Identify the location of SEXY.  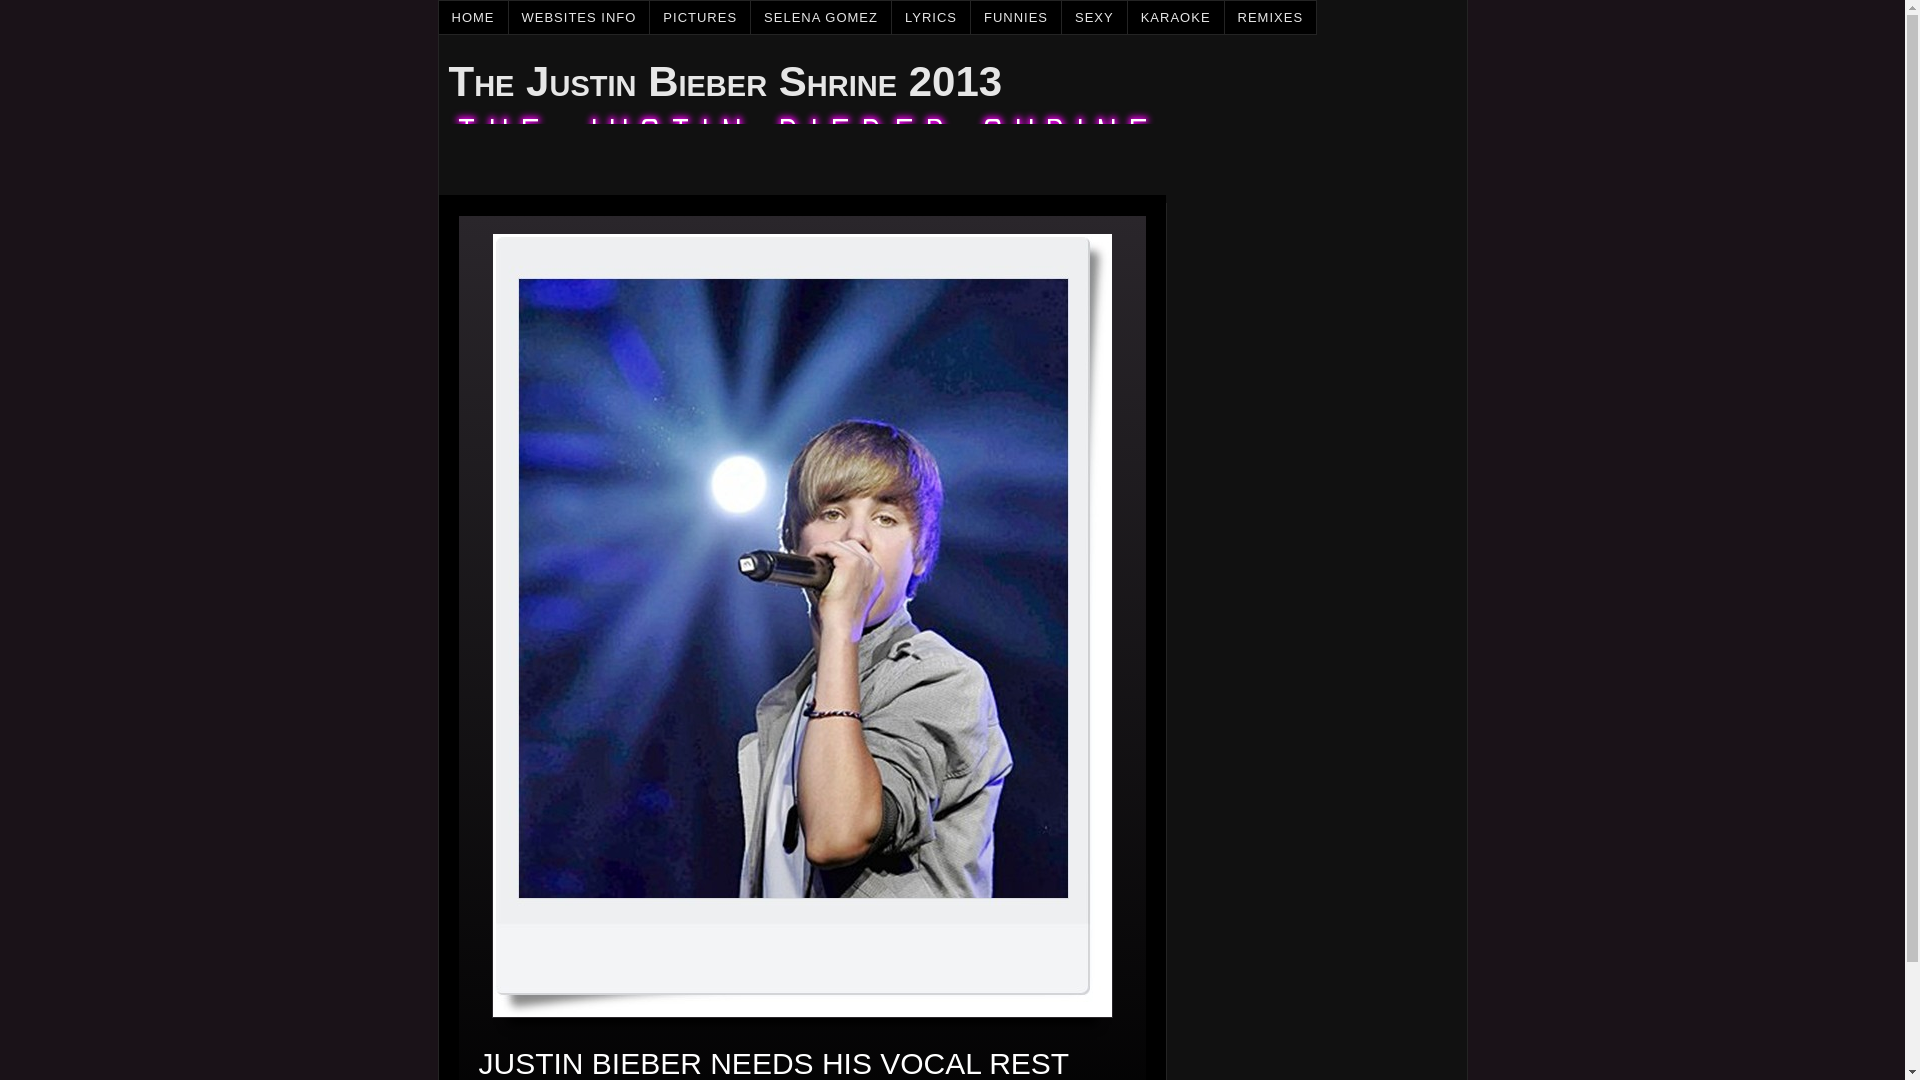
(1094, 17).